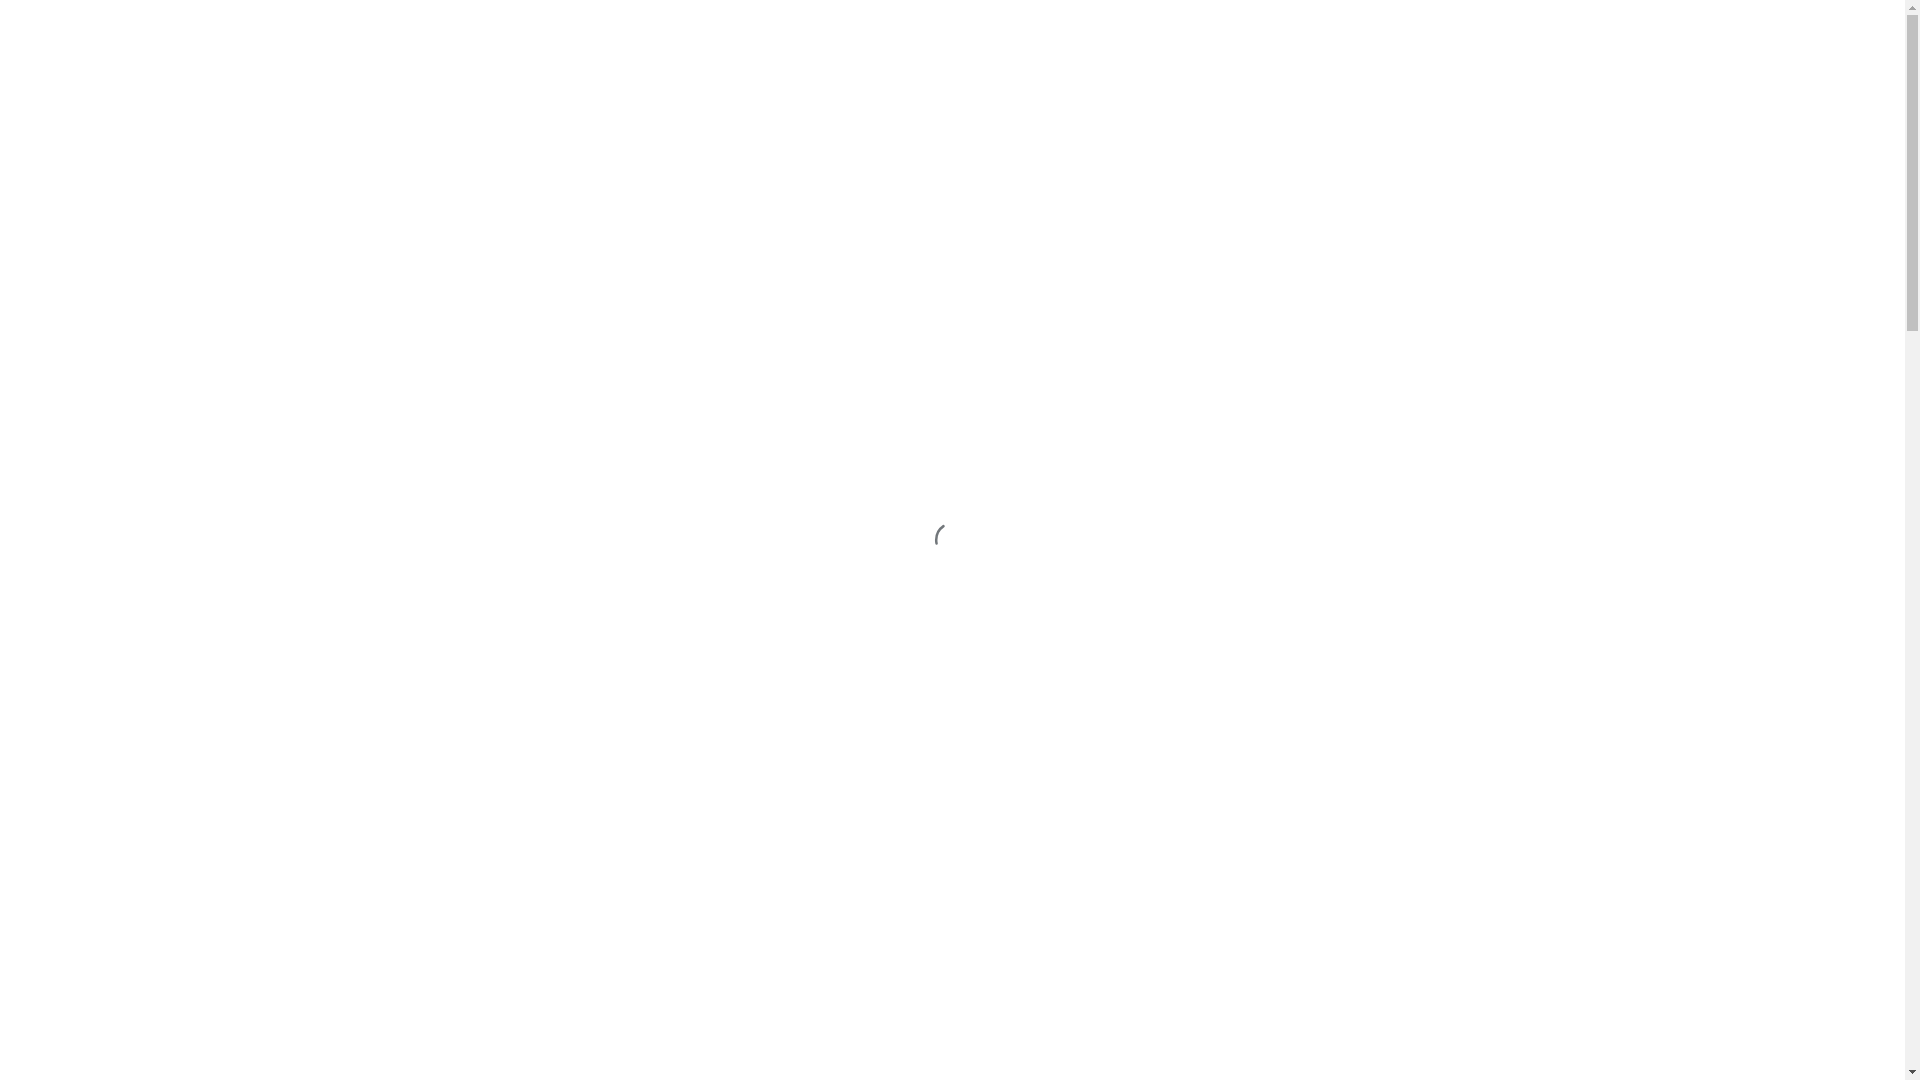 This screenshot has height=1080, width=1920. Describe the element at coordinates (65, 208) in the screenshot. I see `Contact` at that location.